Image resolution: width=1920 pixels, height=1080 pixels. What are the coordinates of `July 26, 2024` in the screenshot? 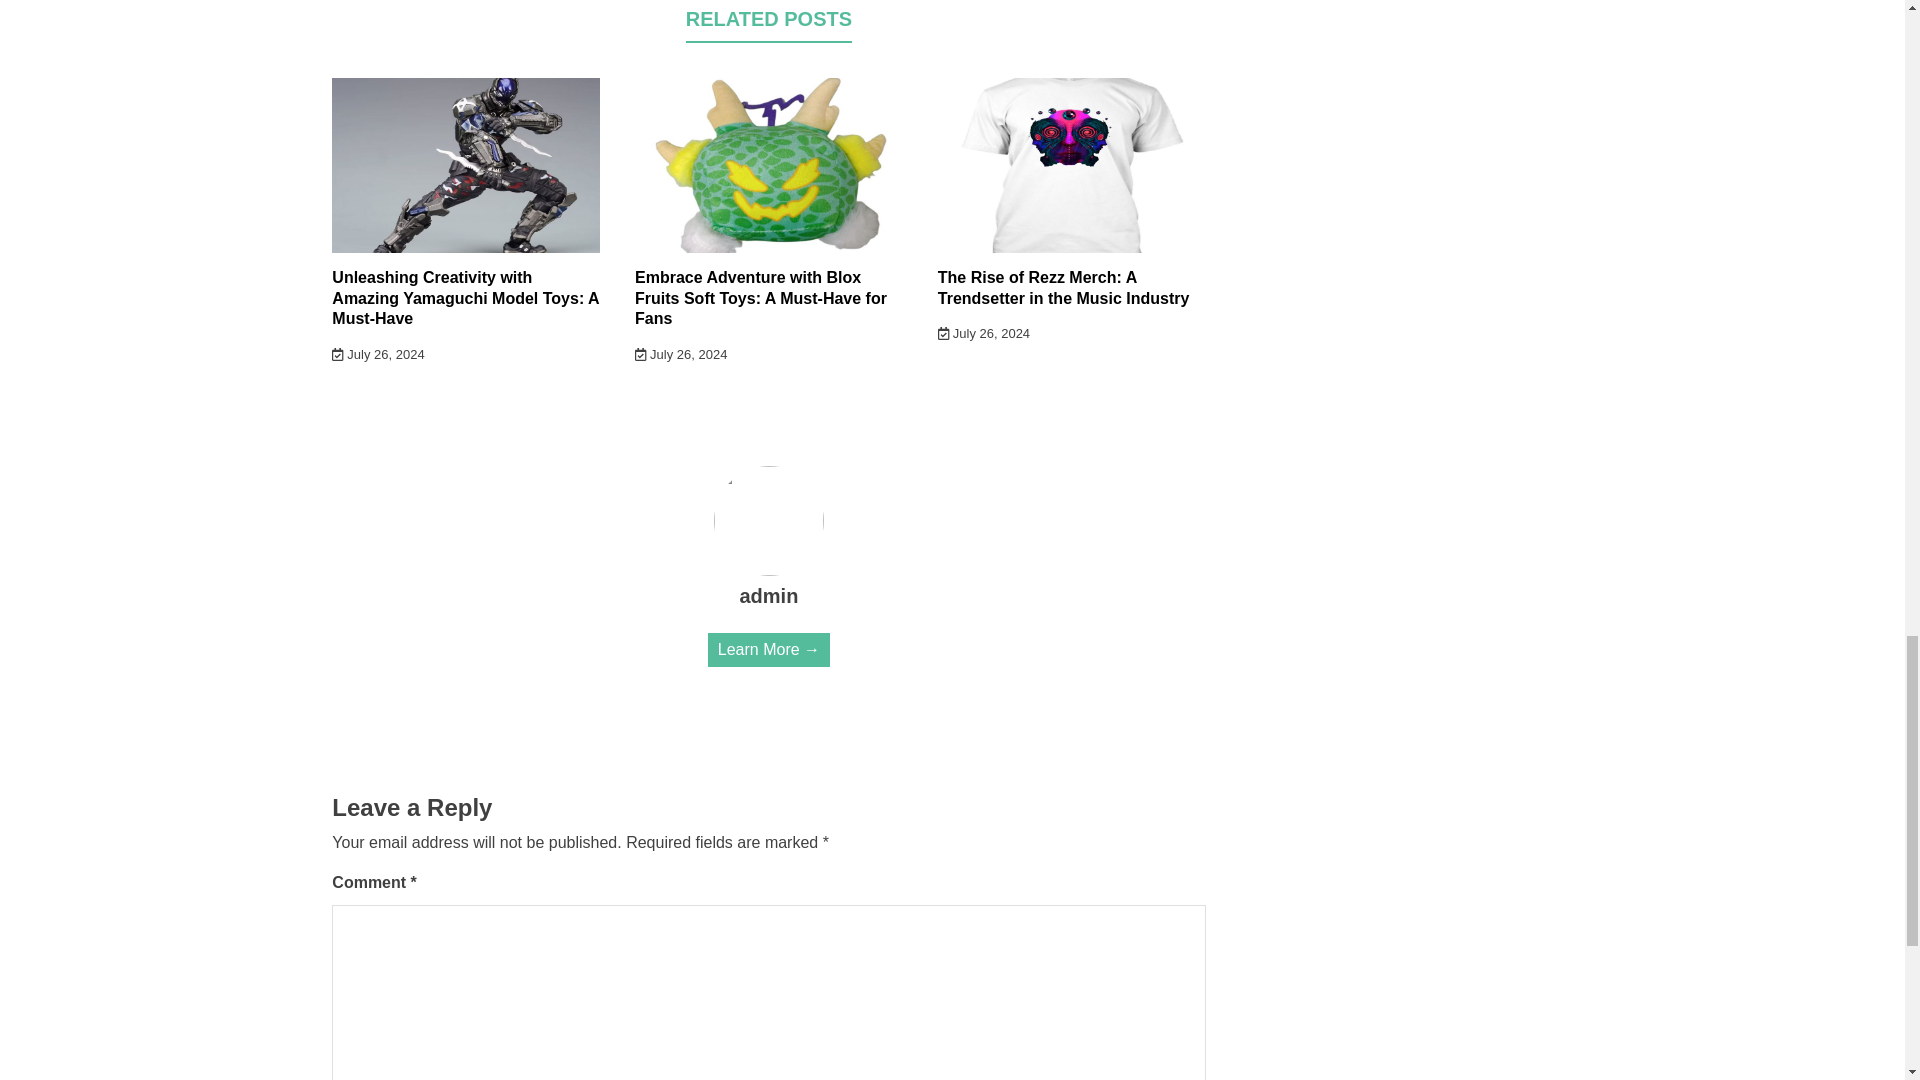 It's located at (378, 354).